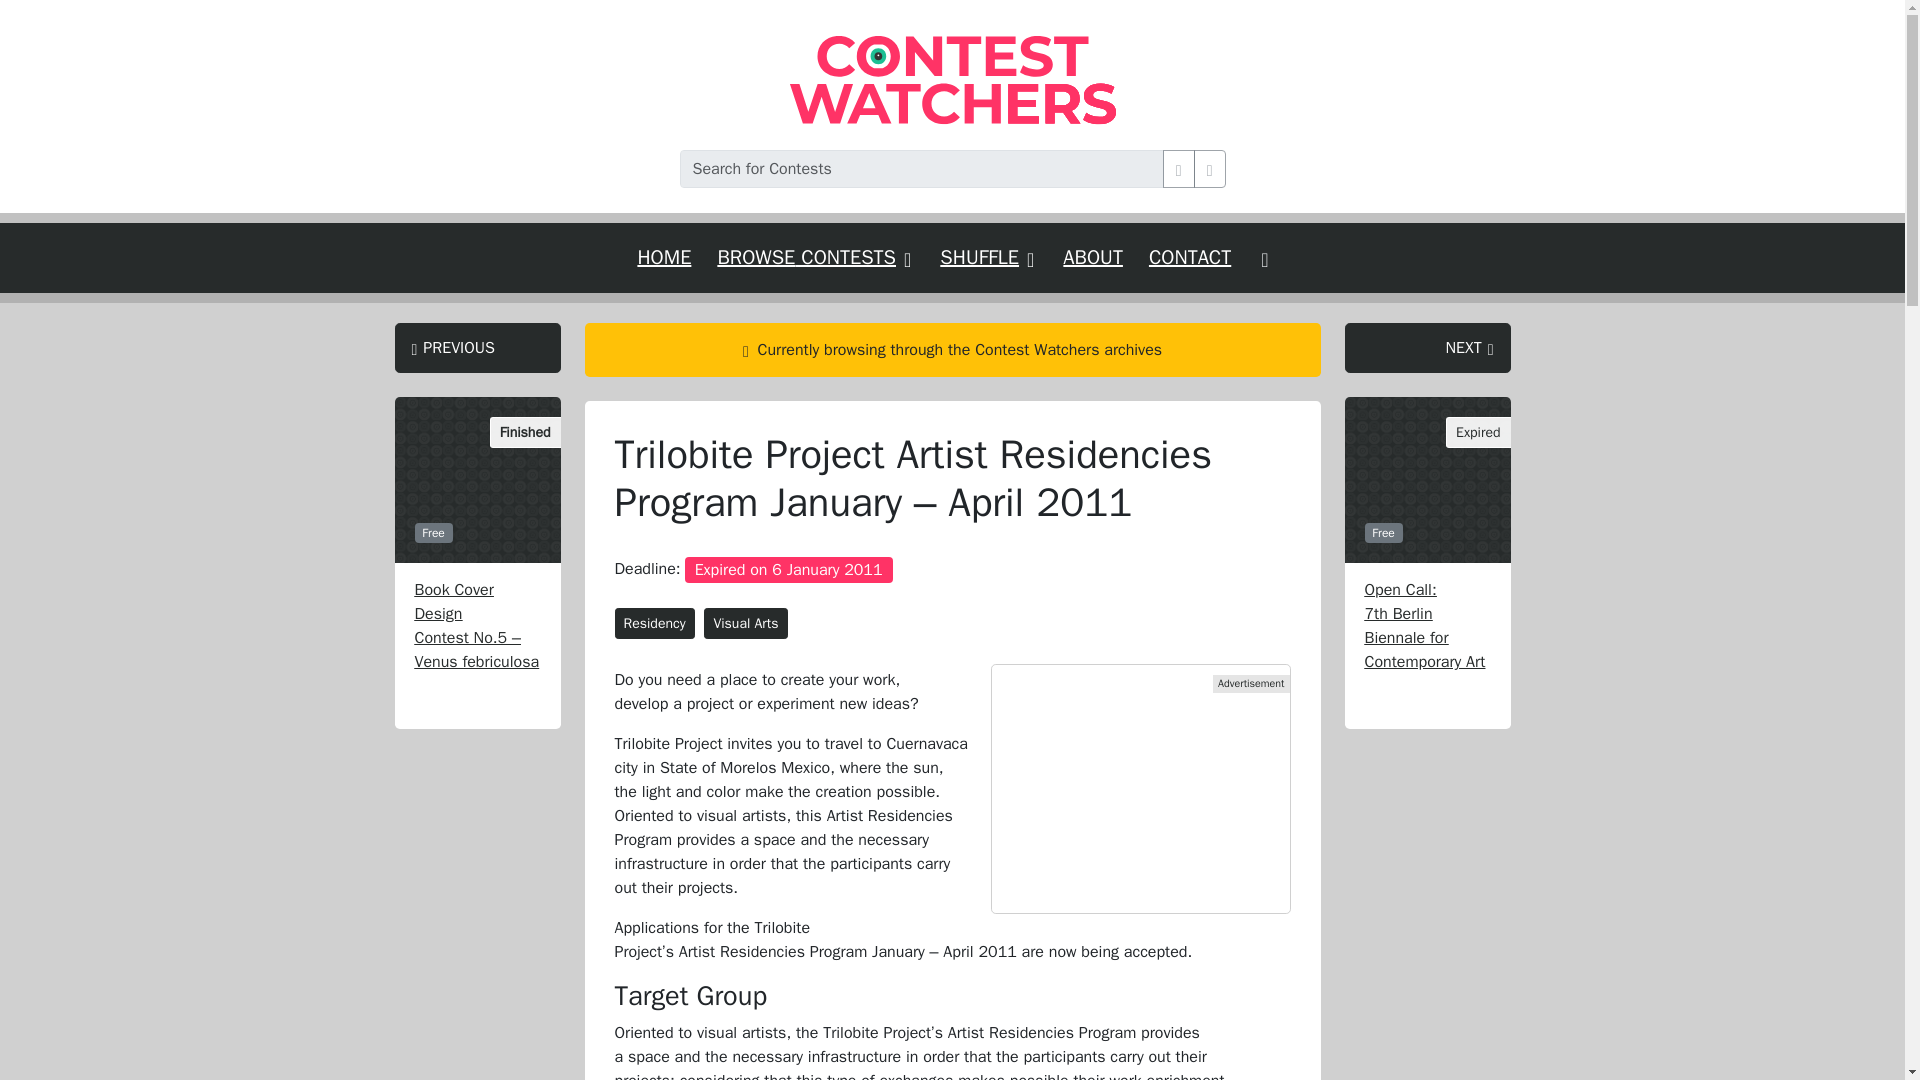 This screenshot has height=1080, width=1920. Describe the element at coordinates (664, 257) in the screenshot. I see `Open the Contest Watchers front page` at that location.